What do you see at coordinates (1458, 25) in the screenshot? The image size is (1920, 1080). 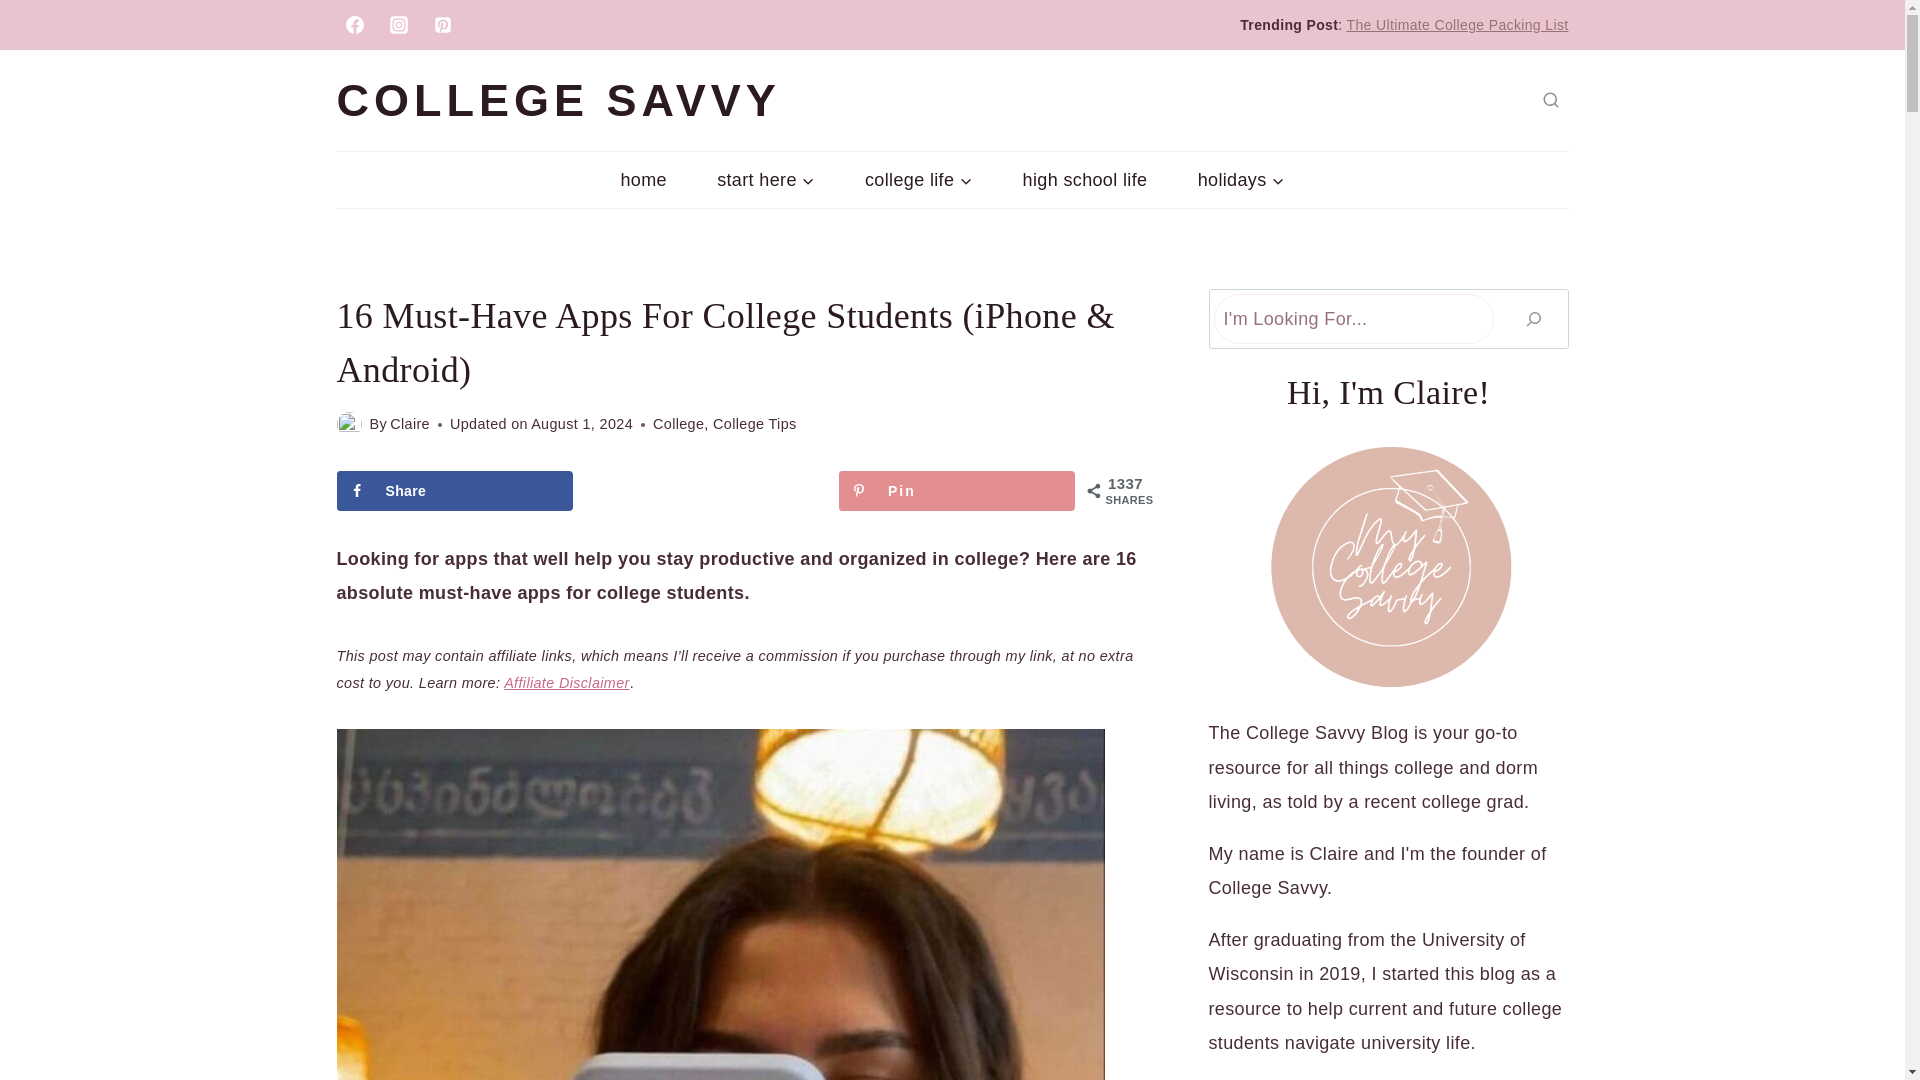 I see `The Ultimate College Packing List` at bounding box center [1458, 25].